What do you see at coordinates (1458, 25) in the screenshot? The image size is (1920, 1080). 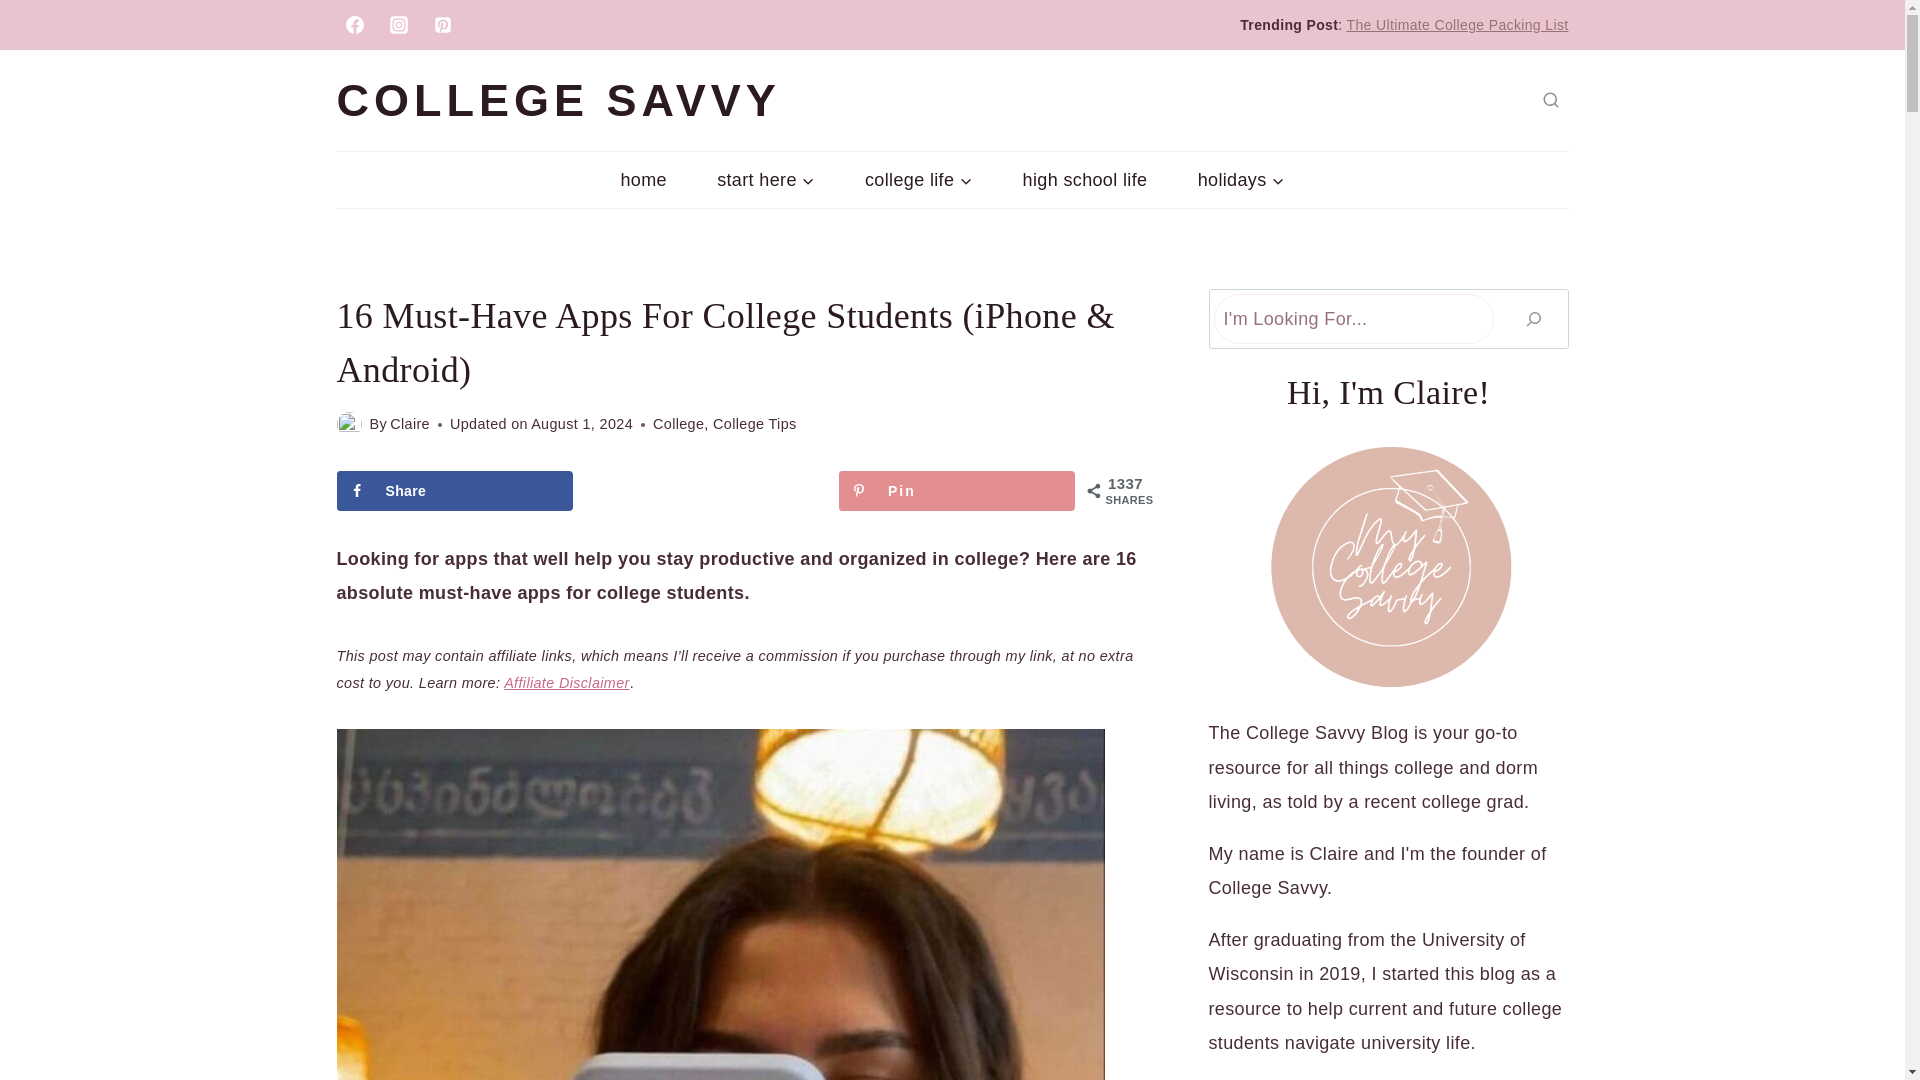 I see `The Ultimate College Packing List` at bounding box center [1458, 25].